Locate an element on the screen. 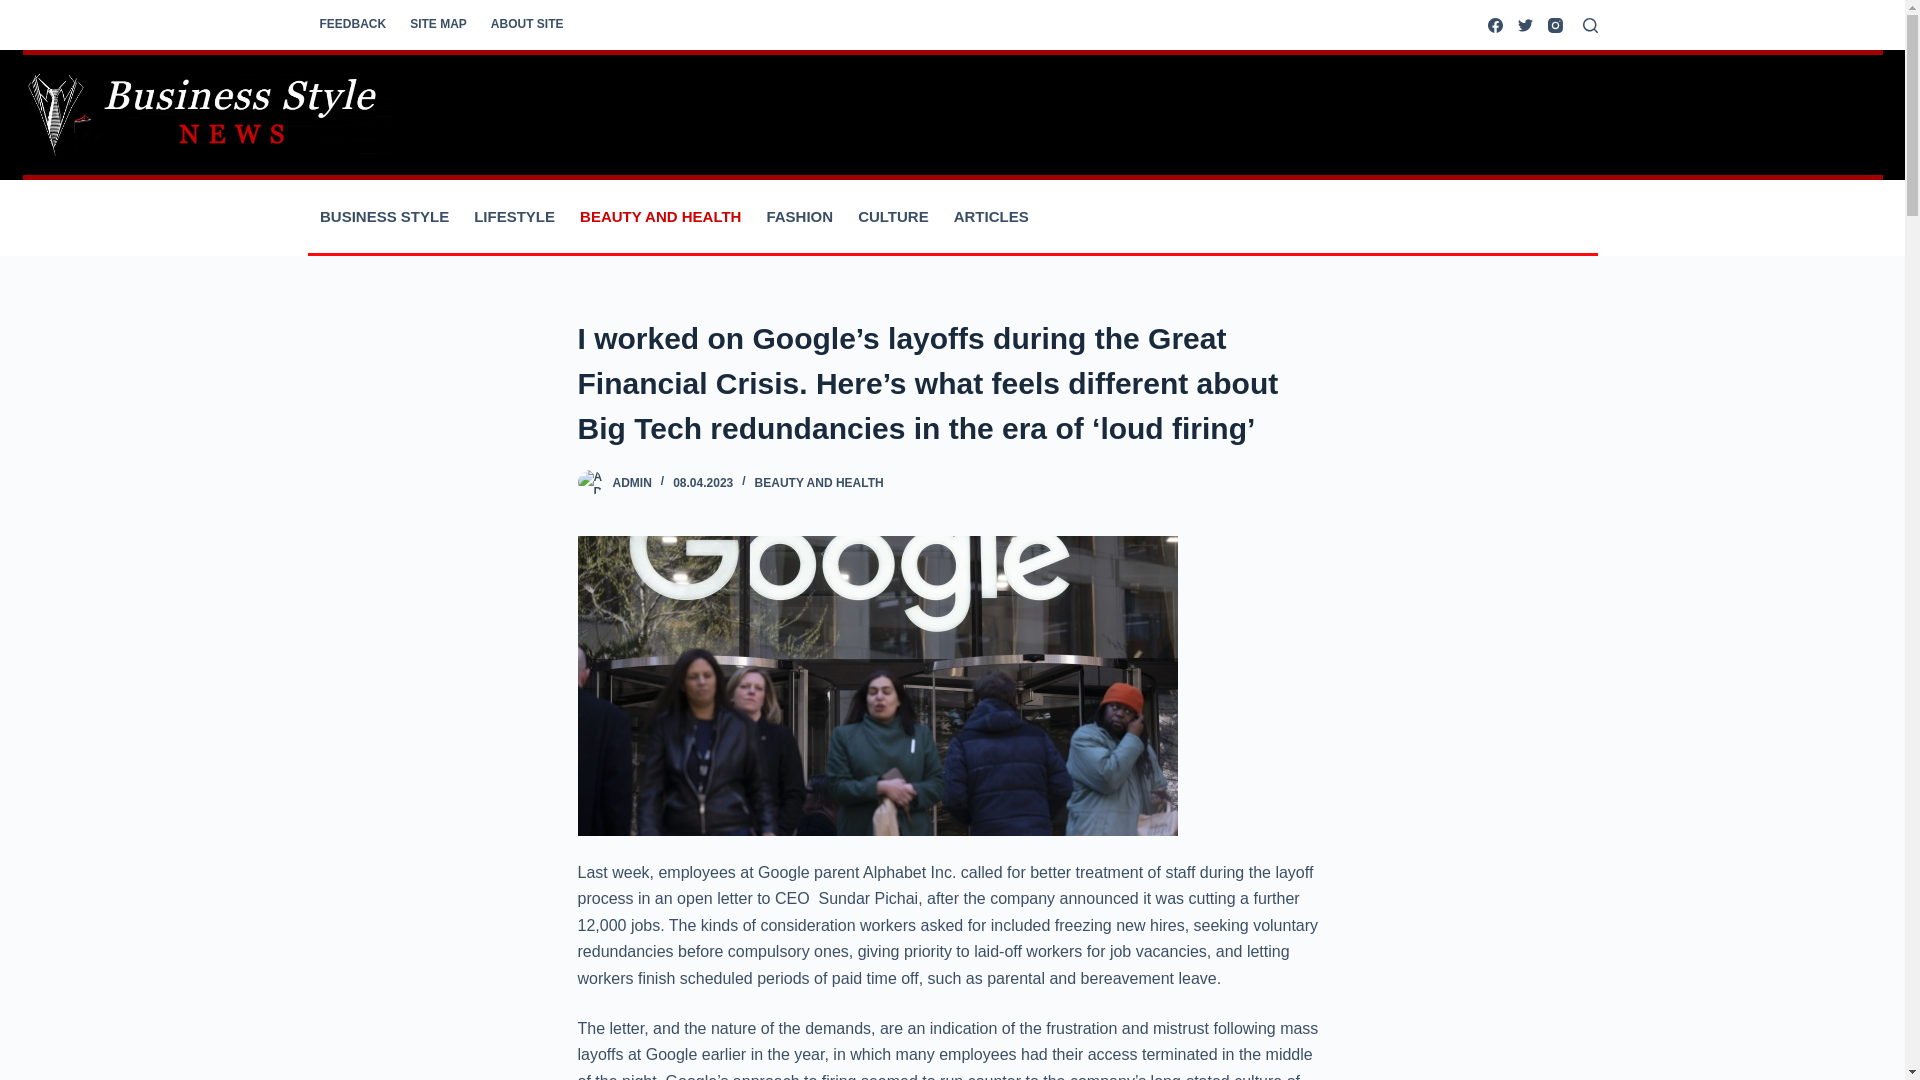 Image resolution: width=1920 pixels, height=1080 pixels. ADMIN is located at coordinates (631, 483).